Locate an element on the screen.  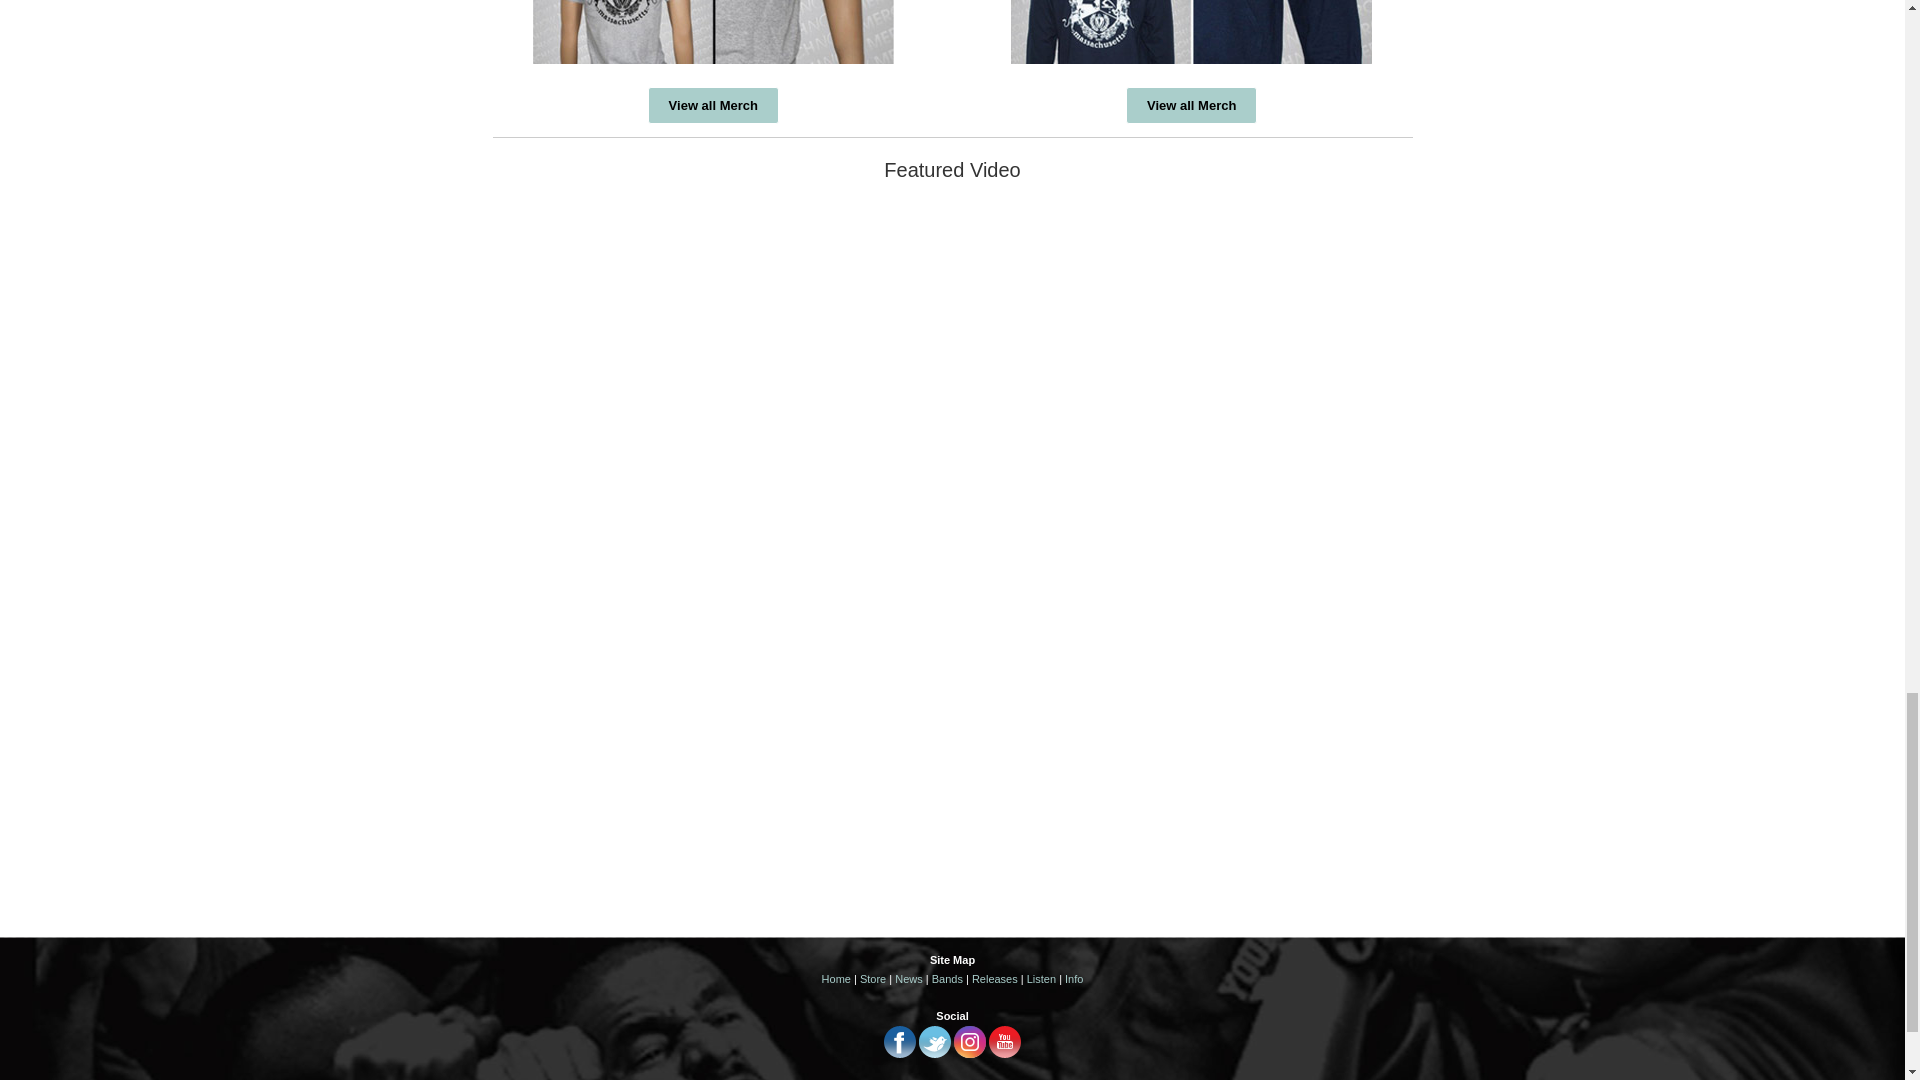
Bands is located at coordinates (947, 978).